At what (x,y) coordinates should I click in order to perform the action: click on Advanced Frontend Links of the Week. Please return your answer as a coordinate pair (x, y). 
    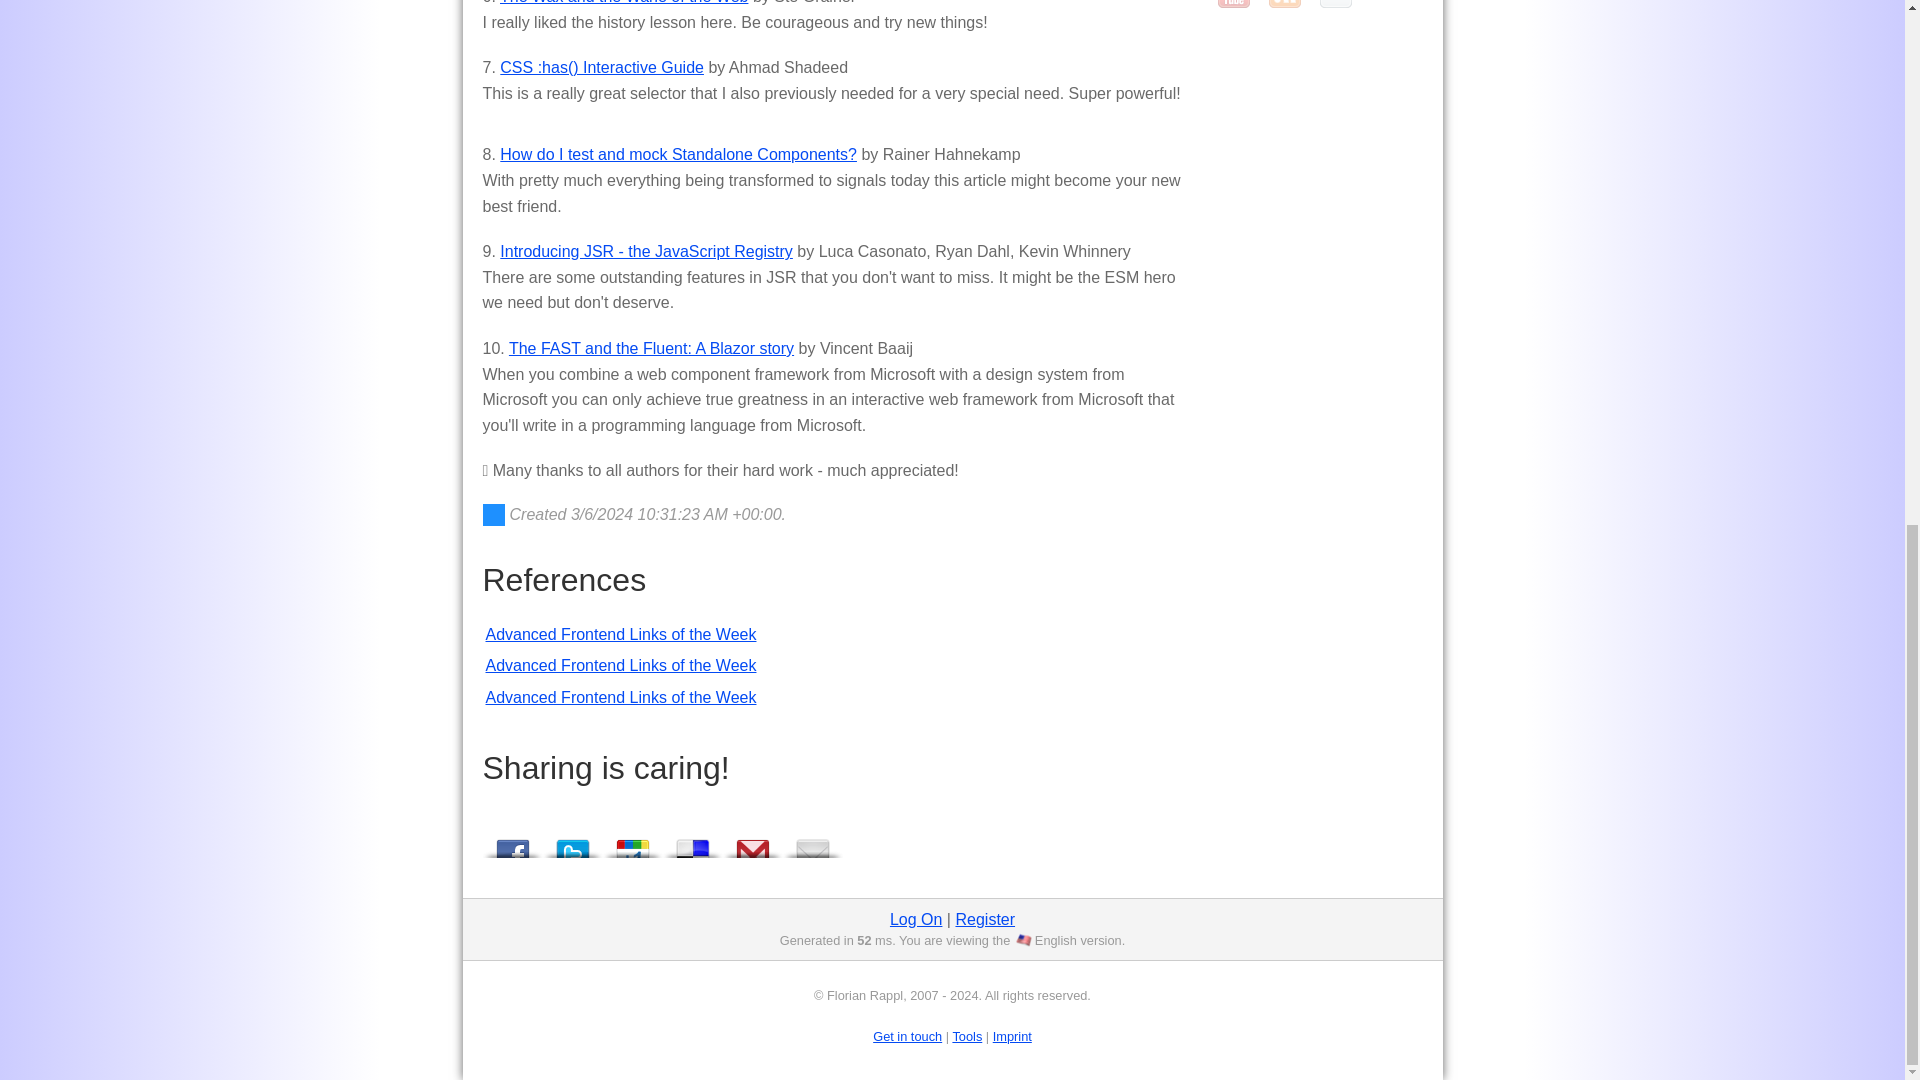
    Looking at the image, I should click on (620, 698).